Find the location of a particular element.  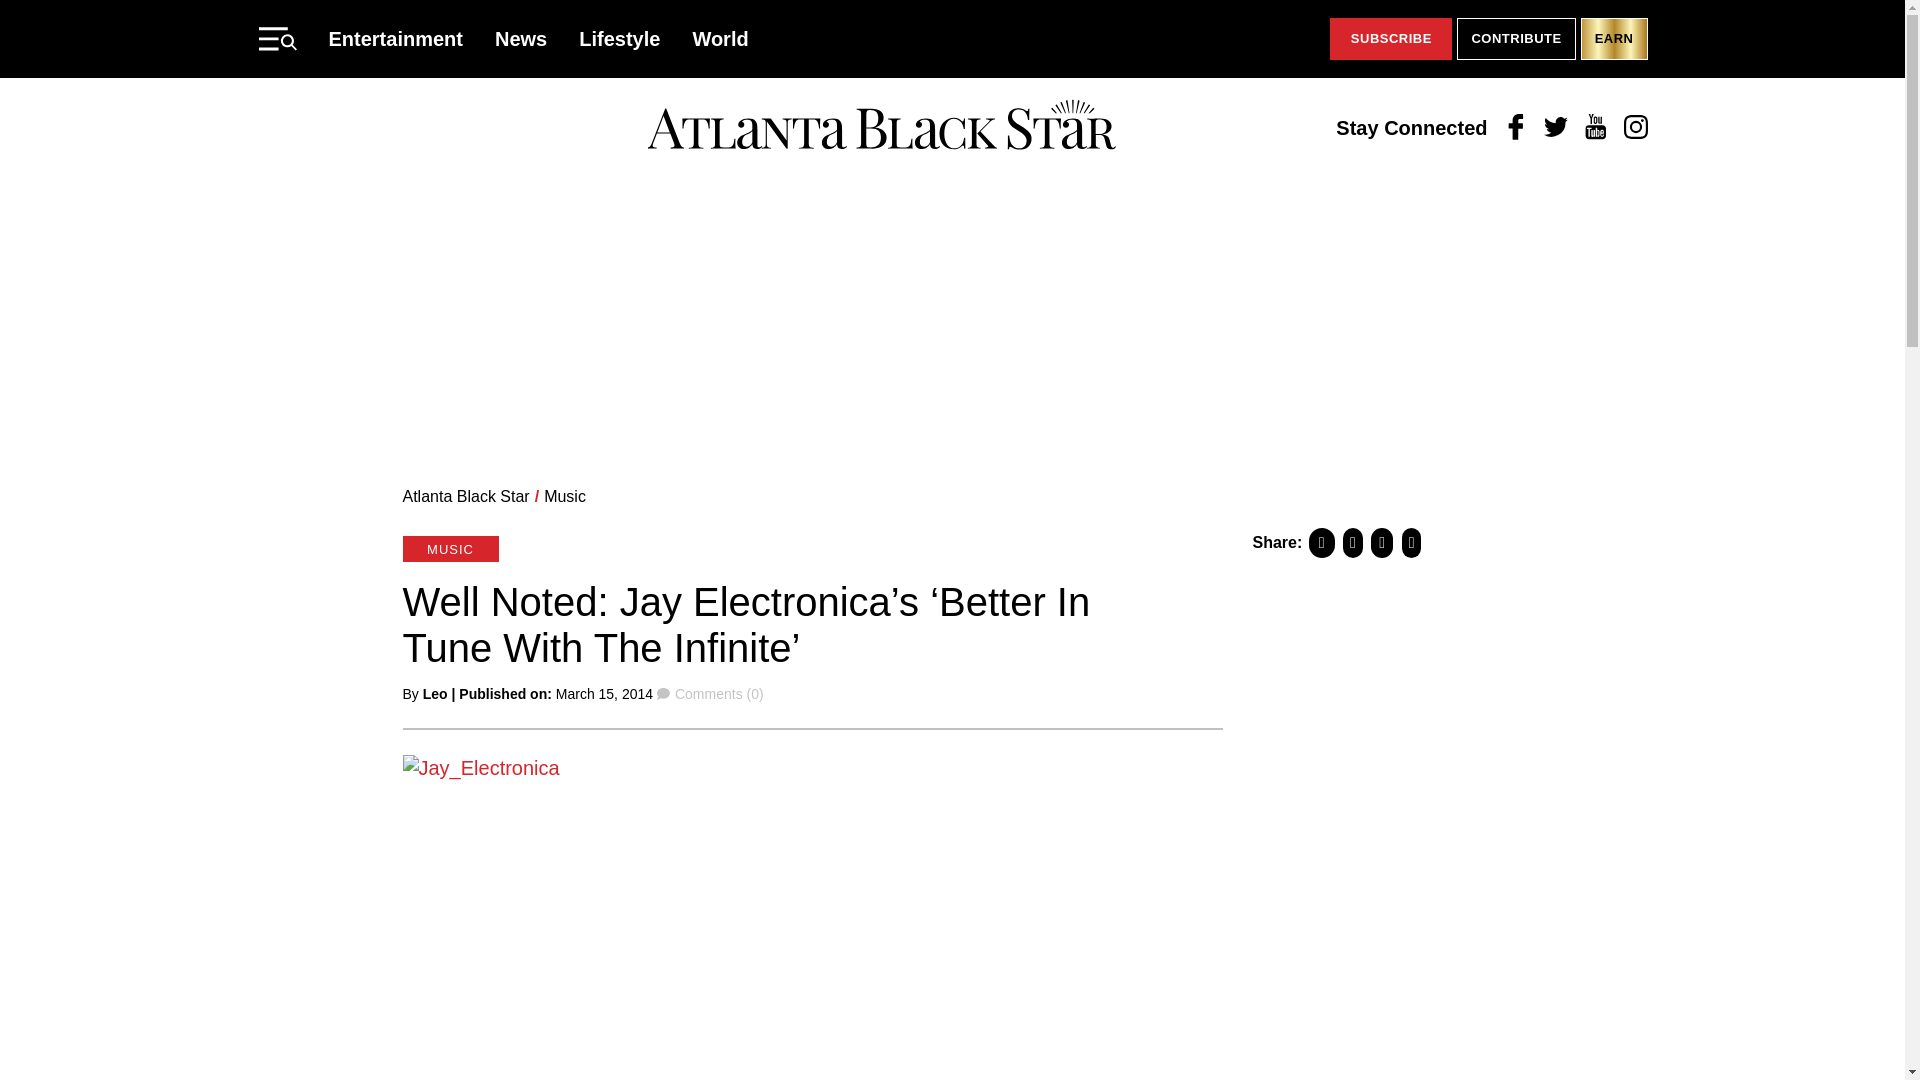

Go to Atlanta Black Star. is located at coordinates (465, 496).